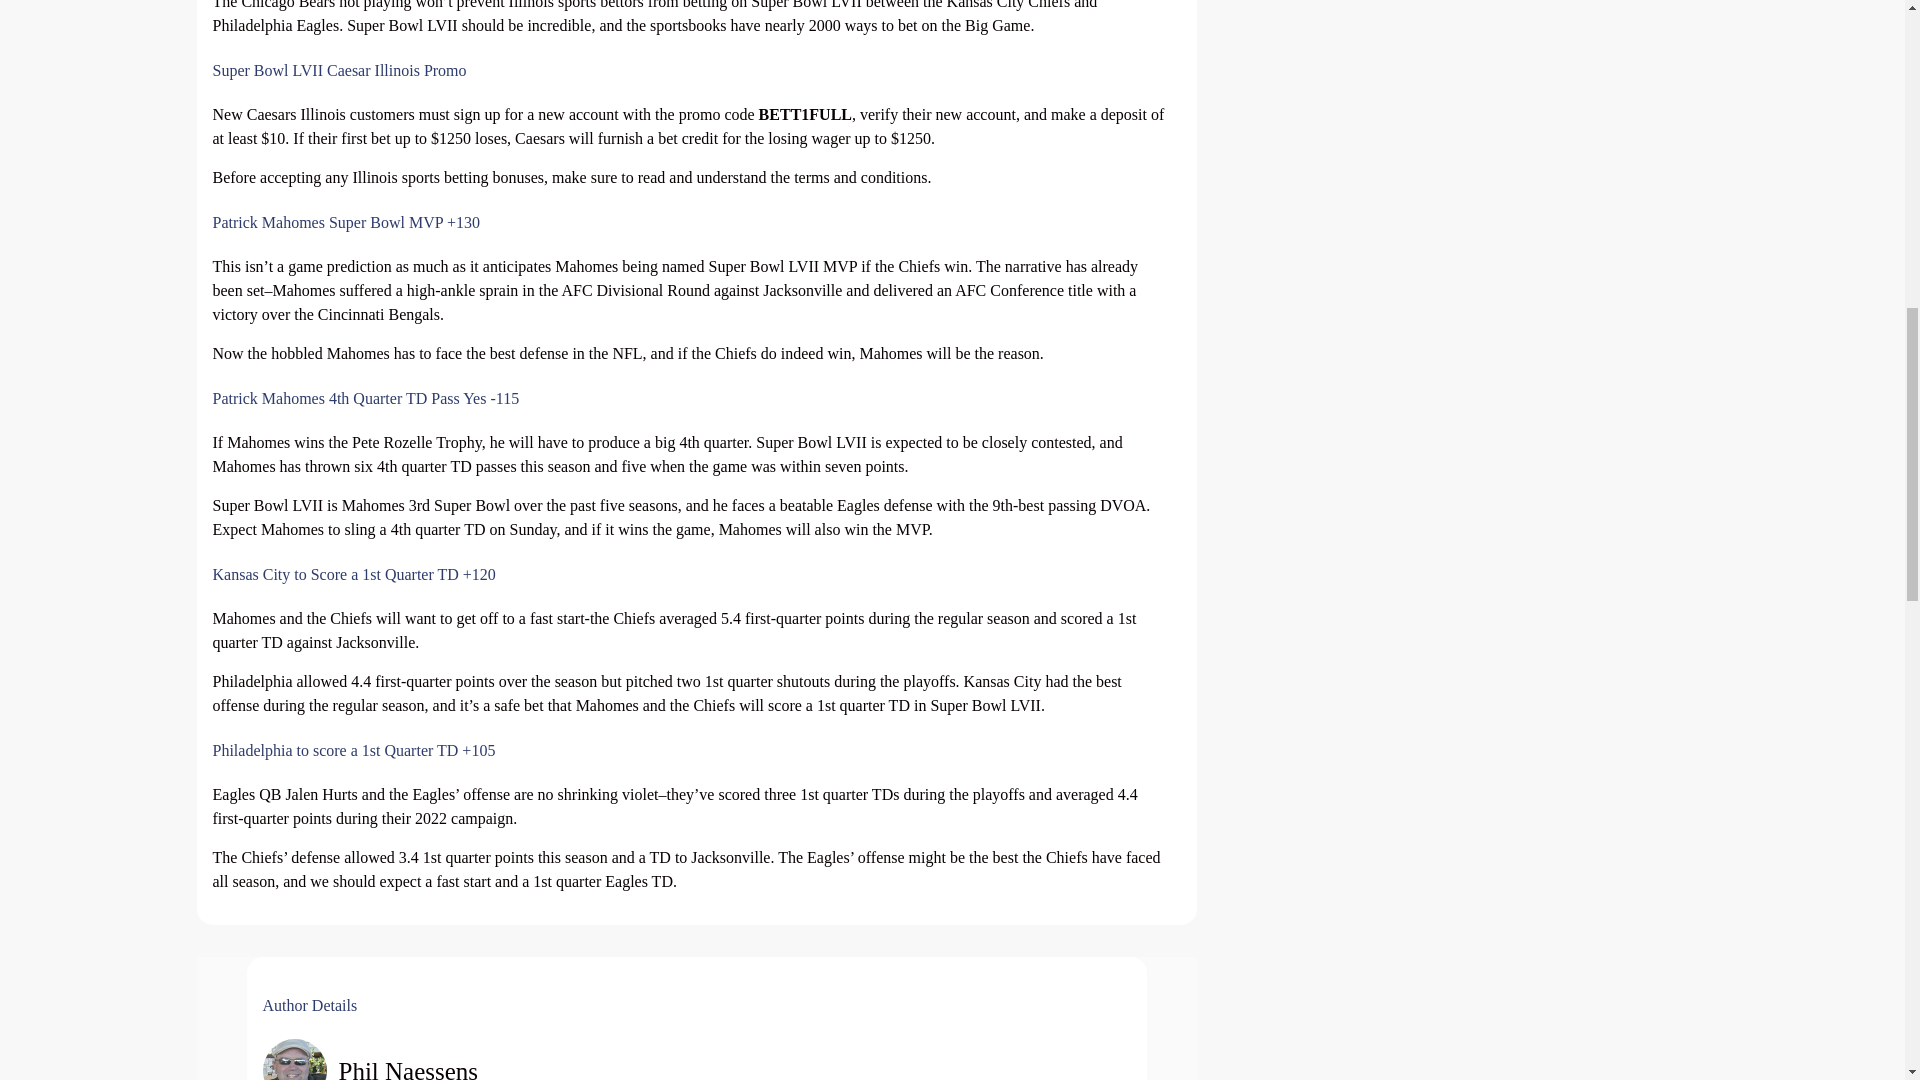 The height and width of the screenshot is (1080, 1920). Describe the element at coordinates (447, 176) in the screenshot. I see `Illinois sports betting bonuses` at that location.